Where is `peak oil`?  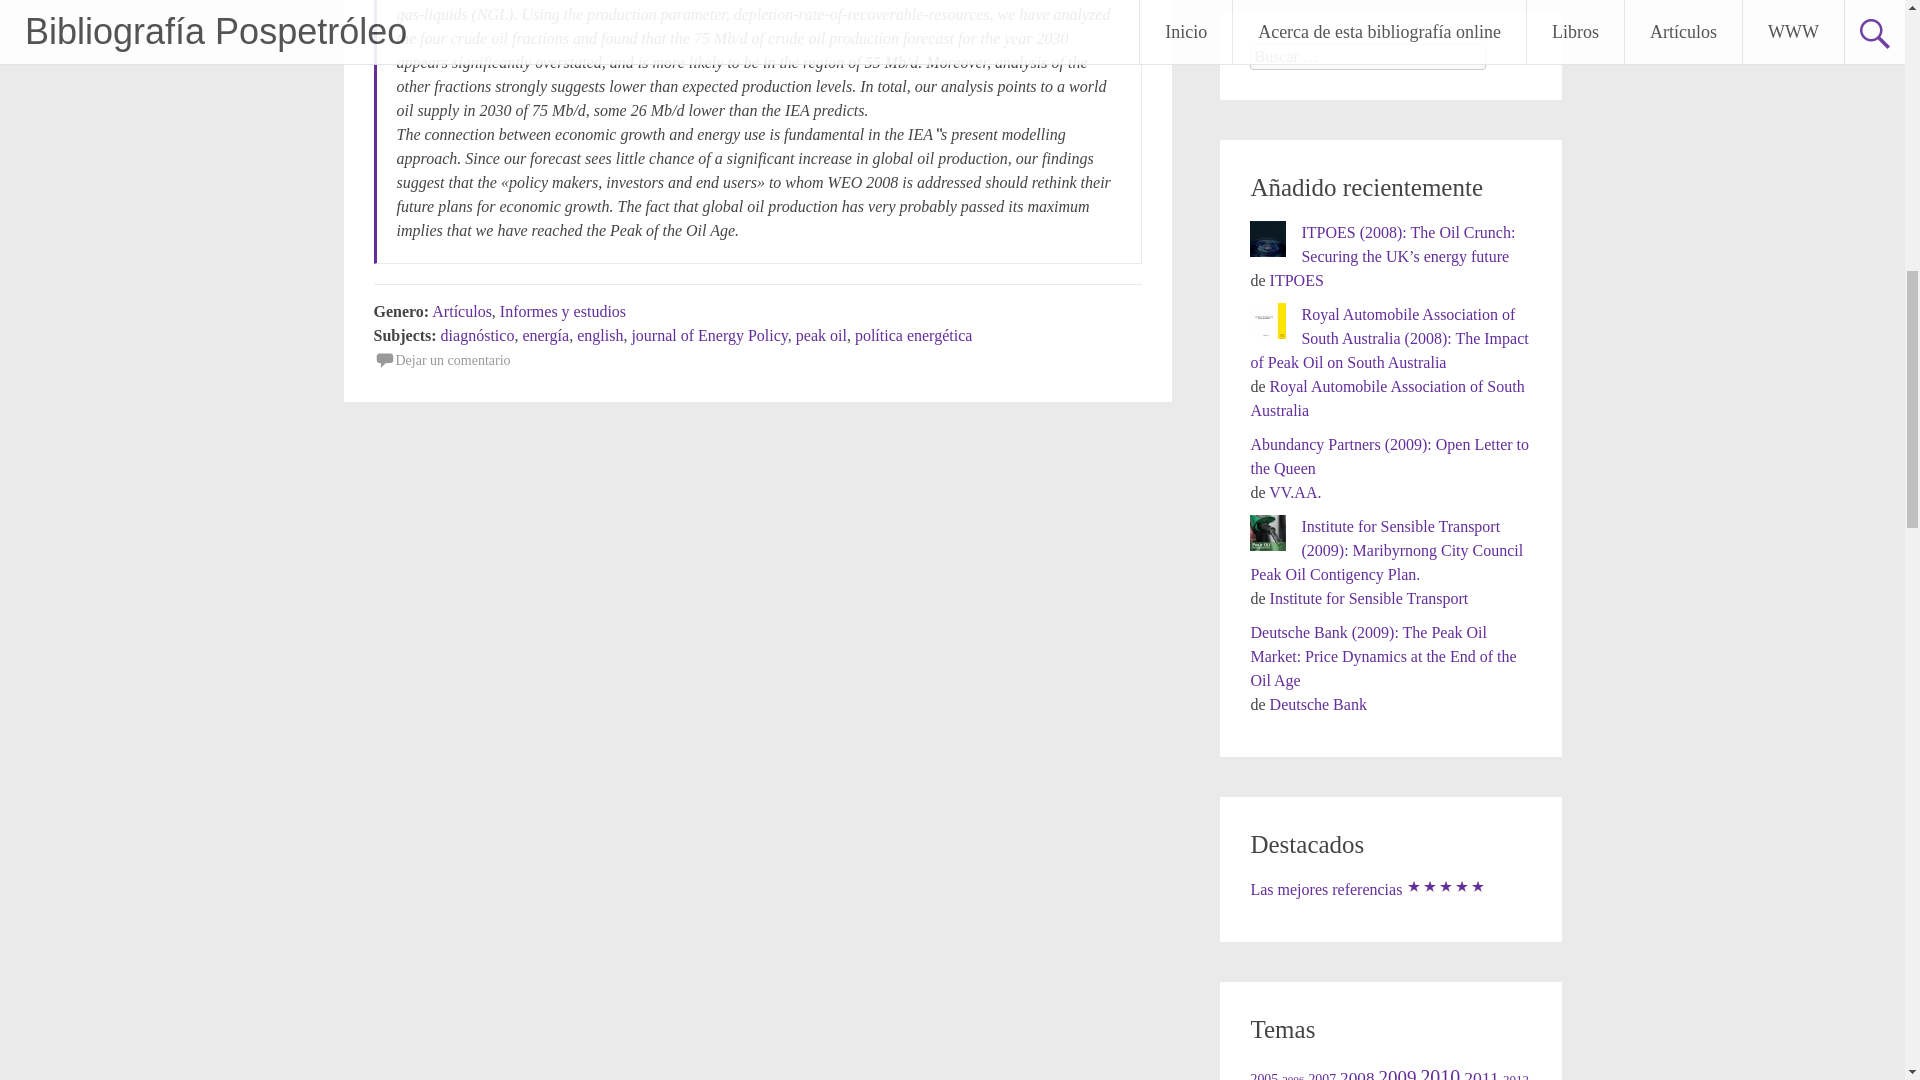
peak oil is located at coordinates (821, 336).